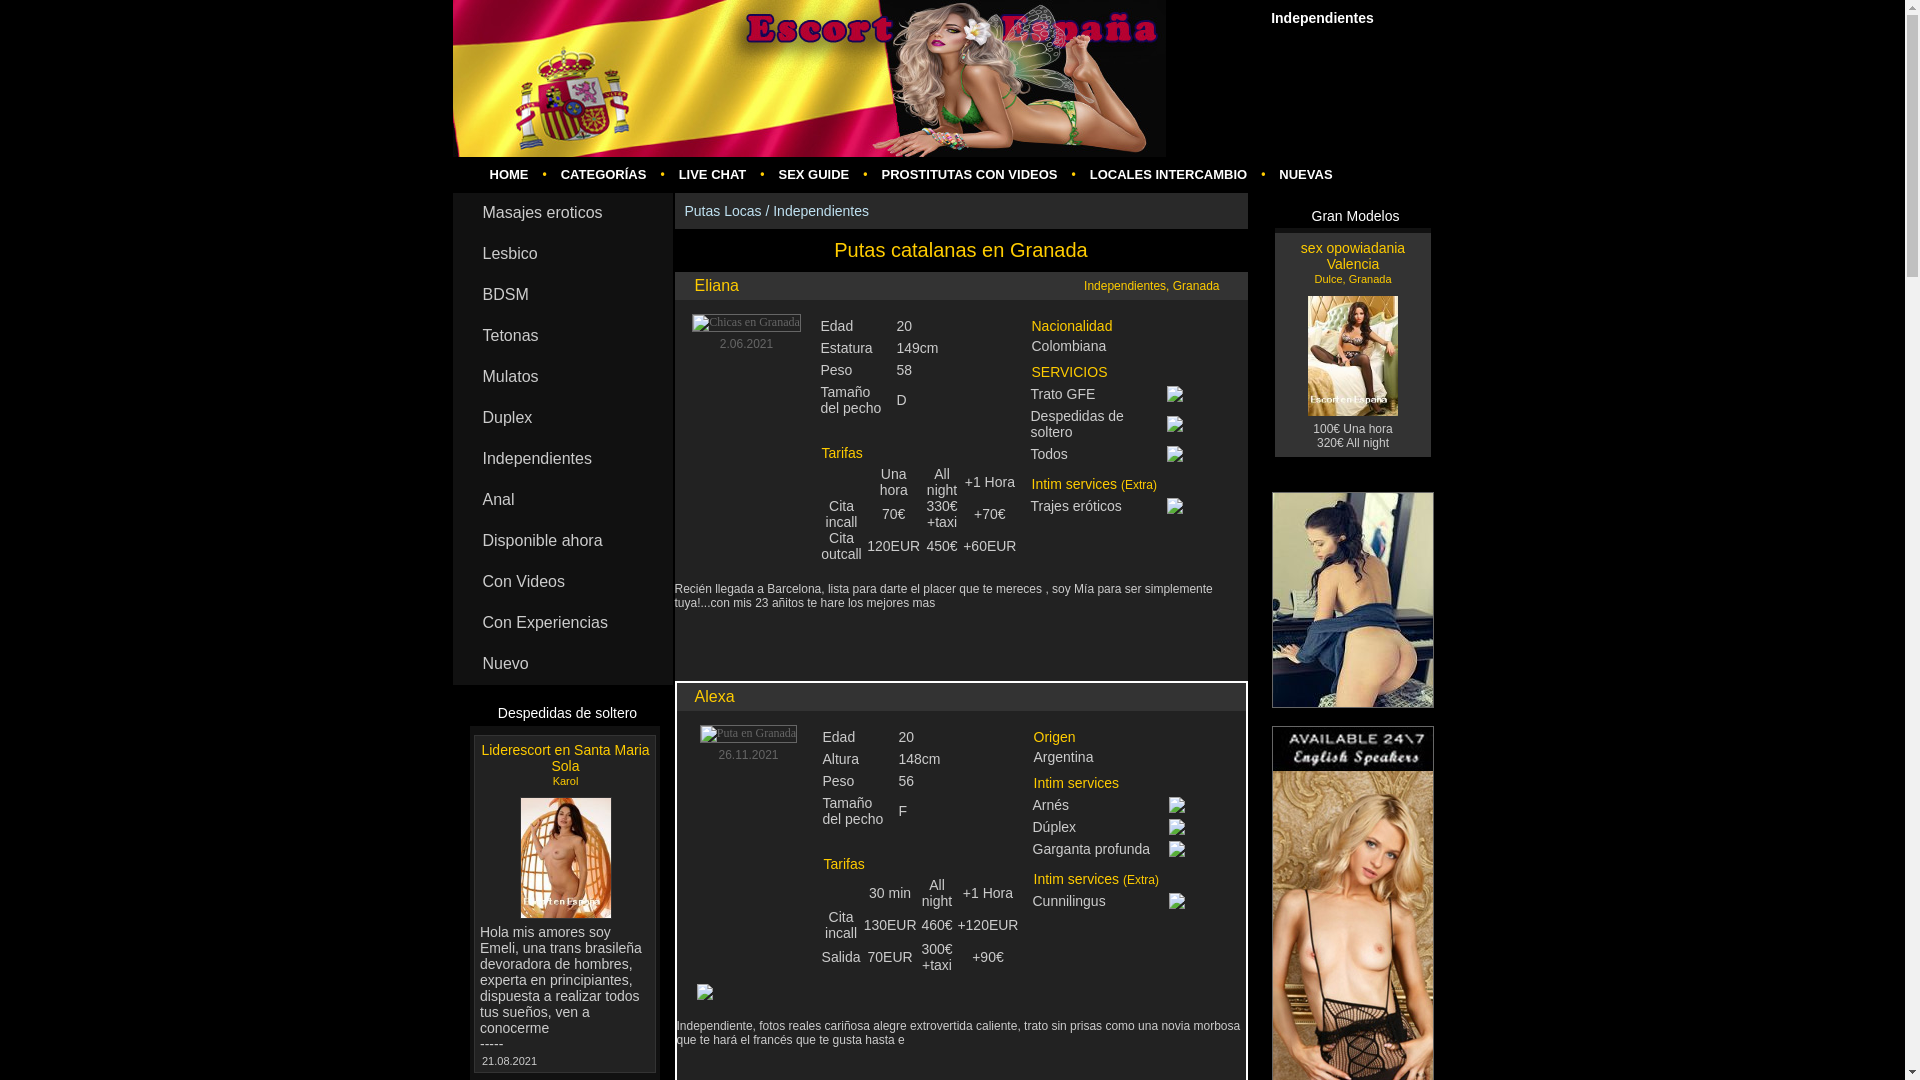 This screenshot has width=1920, height=1080. Describe the element at coordinates (562, 214) in the screenshot. I see `Masajes eroticos` at that location.